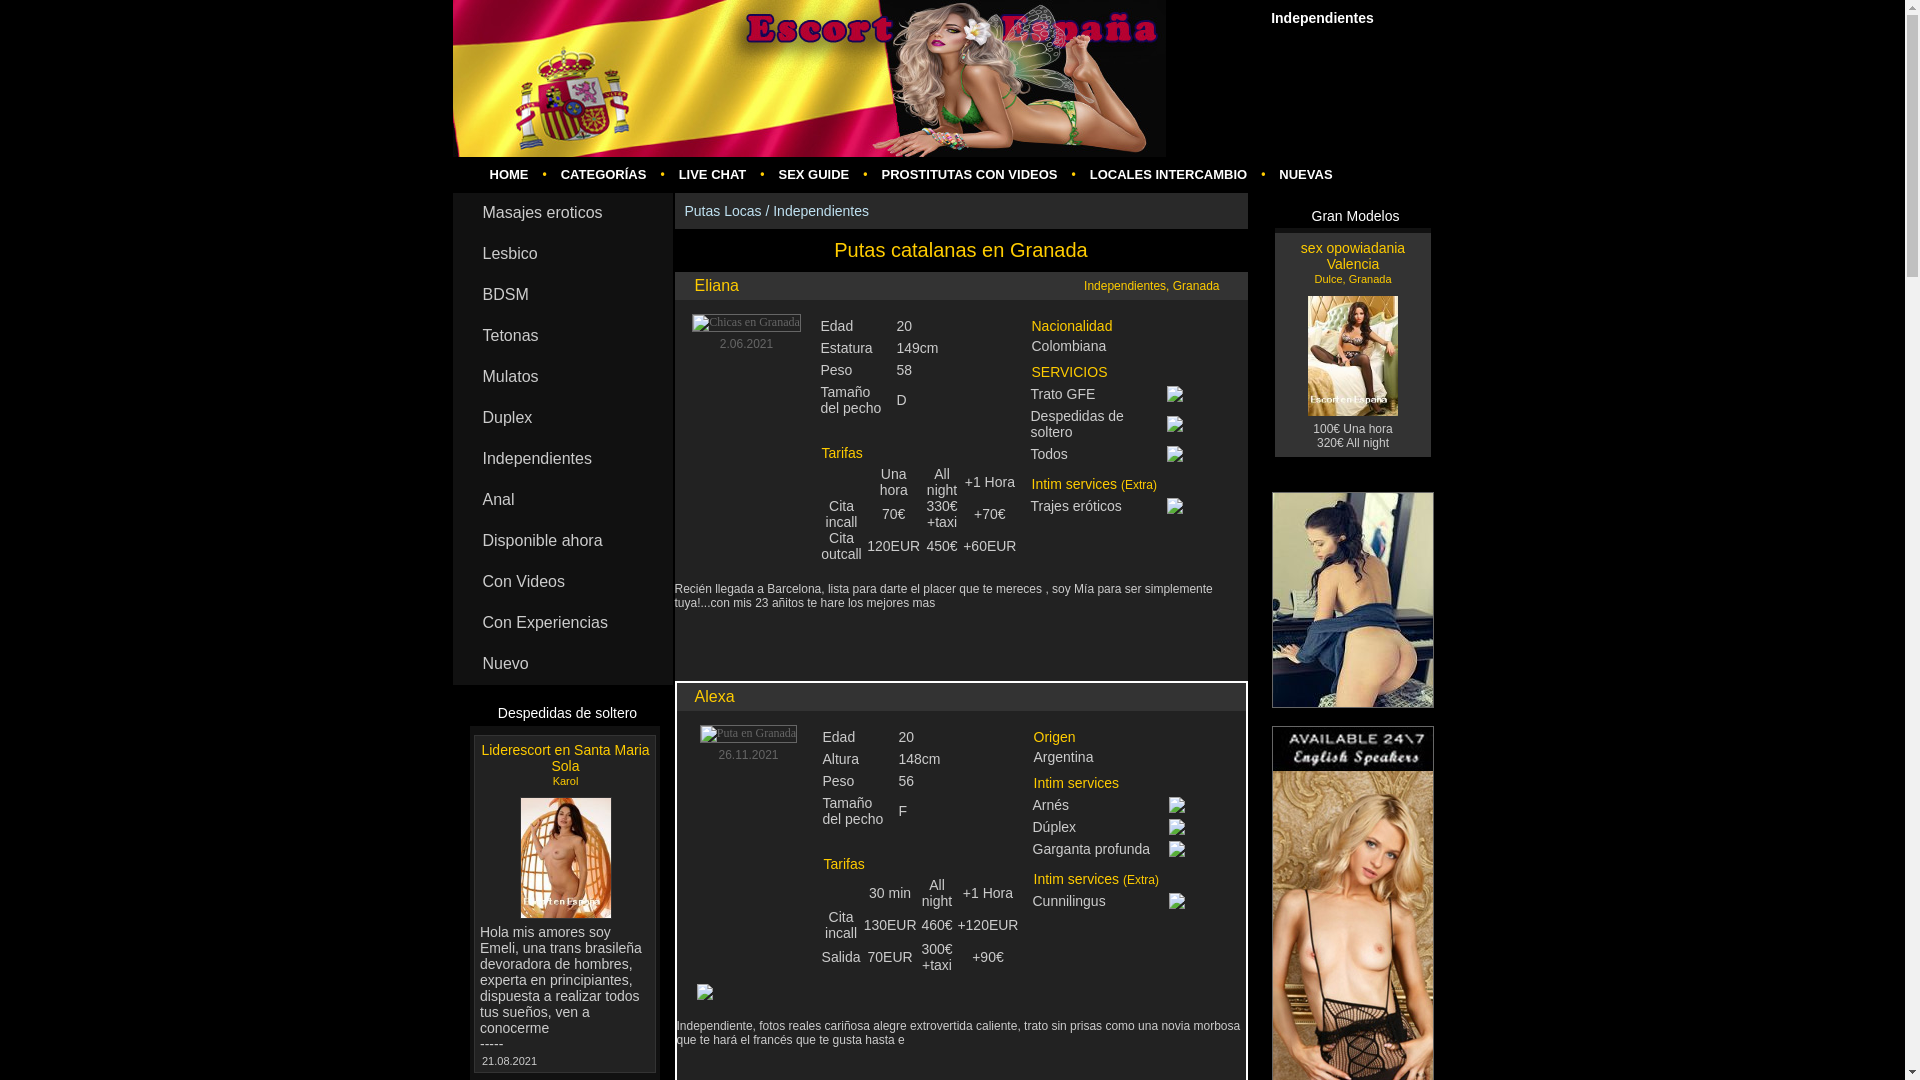 This screenshot has width=1920, height=1080. Describe the element at coordinates (562, 214) in the screenshot. I see `Masajes eroticos` at that location.